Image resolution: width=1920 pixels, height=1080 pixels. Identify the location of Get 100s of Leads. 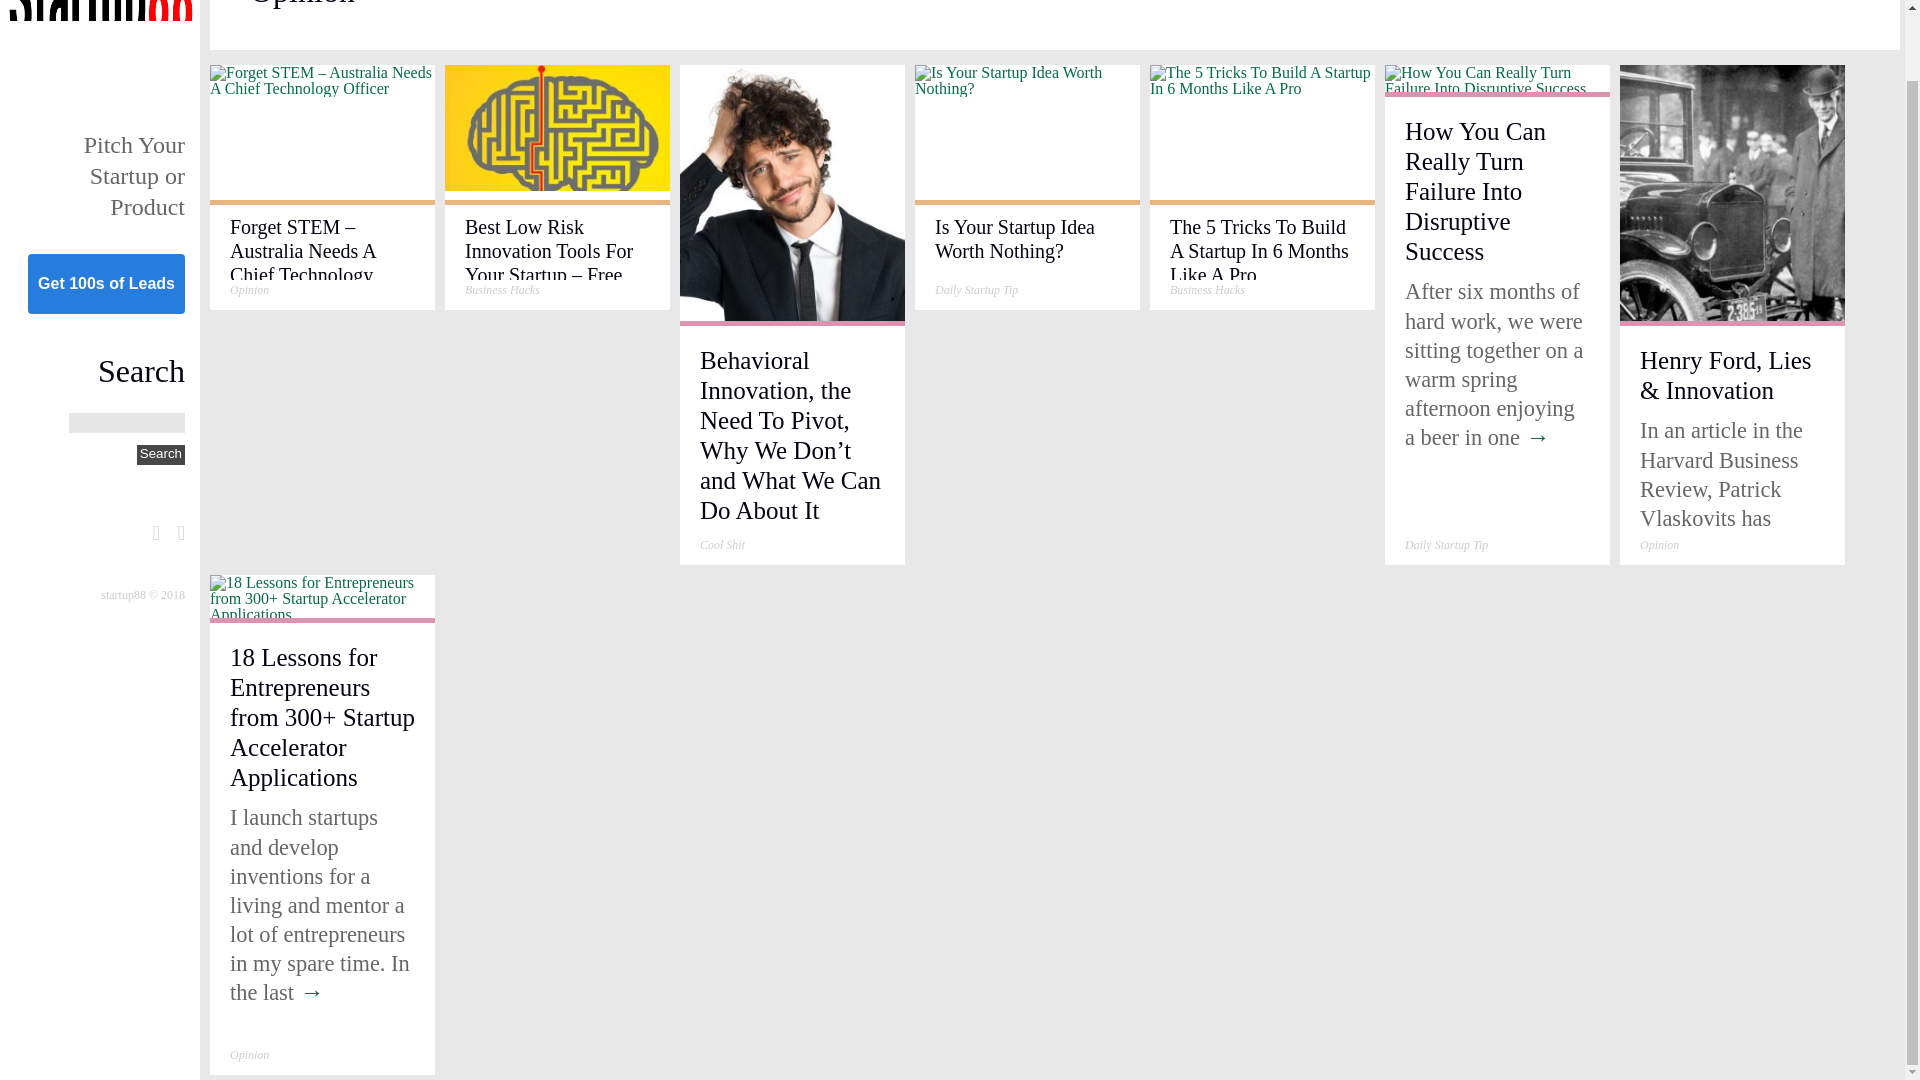
(106, 284).